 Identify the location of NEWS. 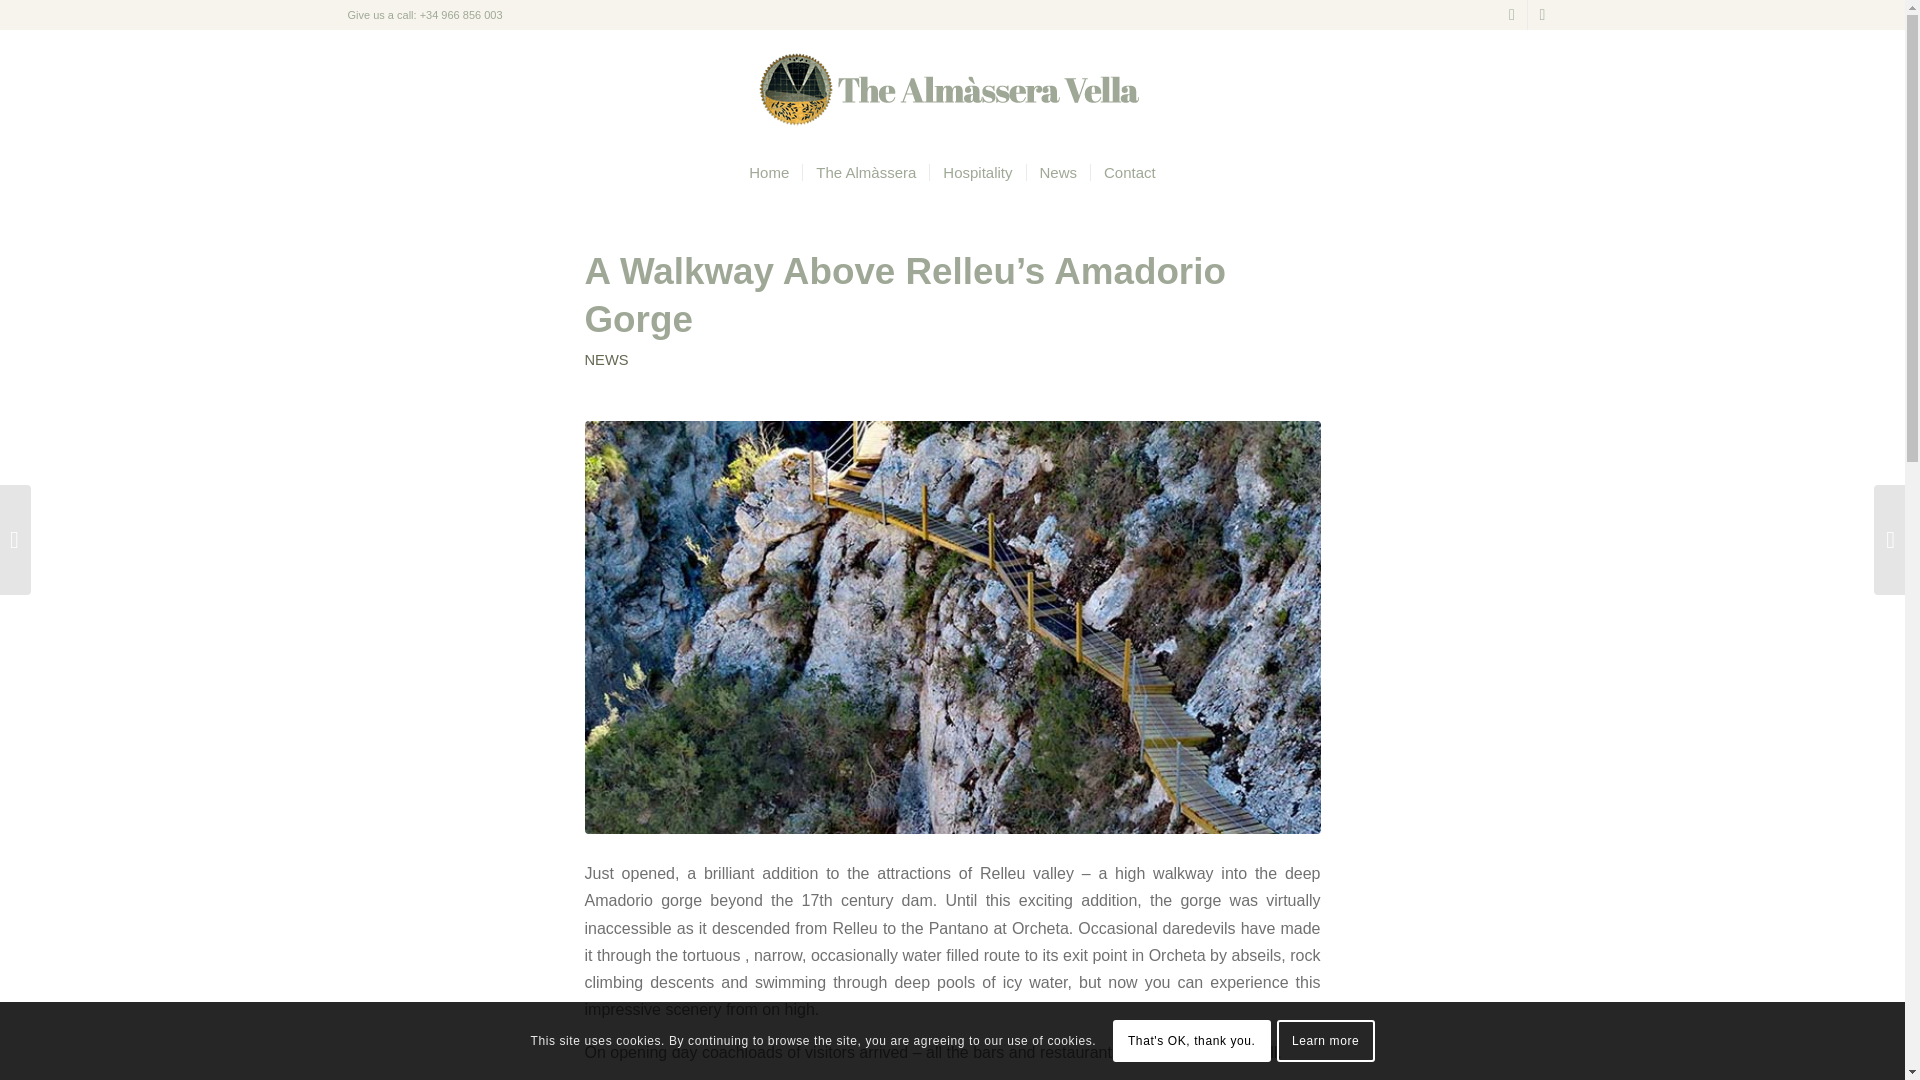
(605, 360).